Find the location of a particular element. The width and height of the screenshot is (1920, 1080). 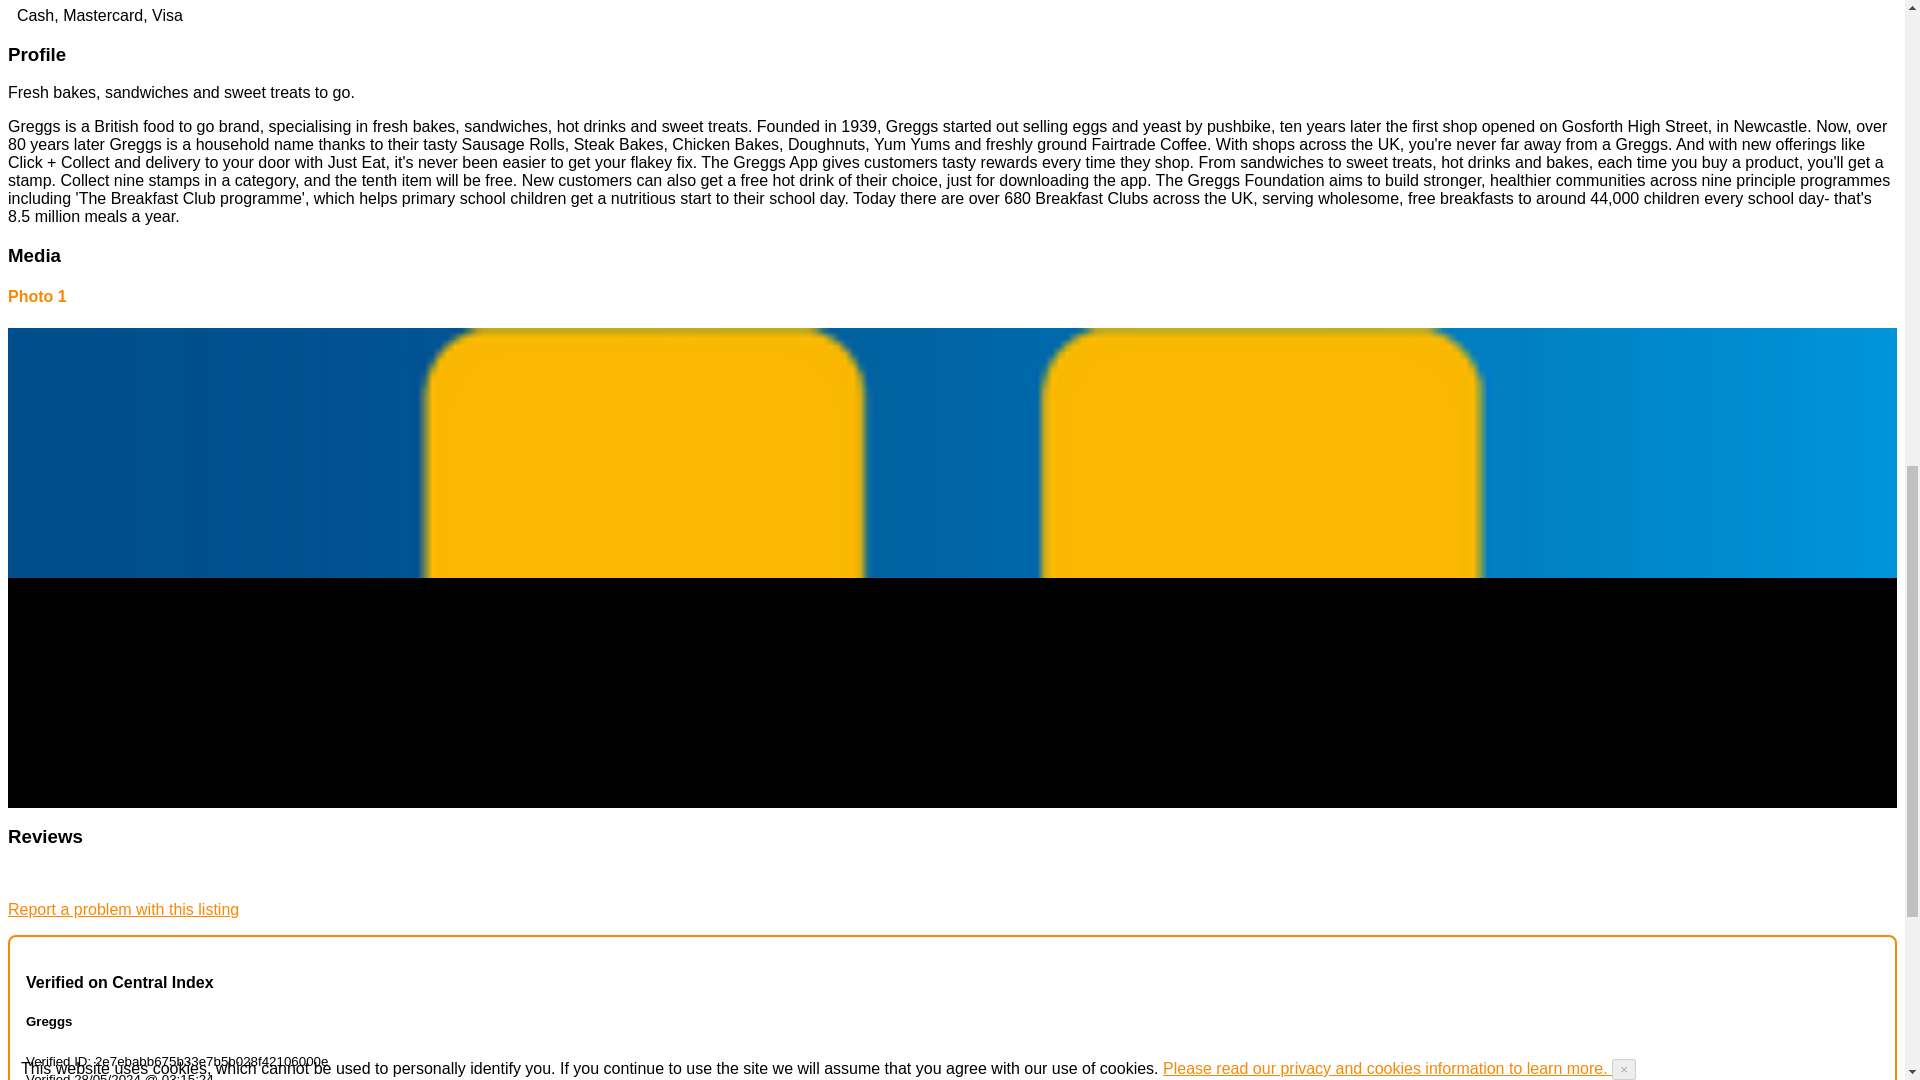

Photo 1 is located at coordinates (37, 296).